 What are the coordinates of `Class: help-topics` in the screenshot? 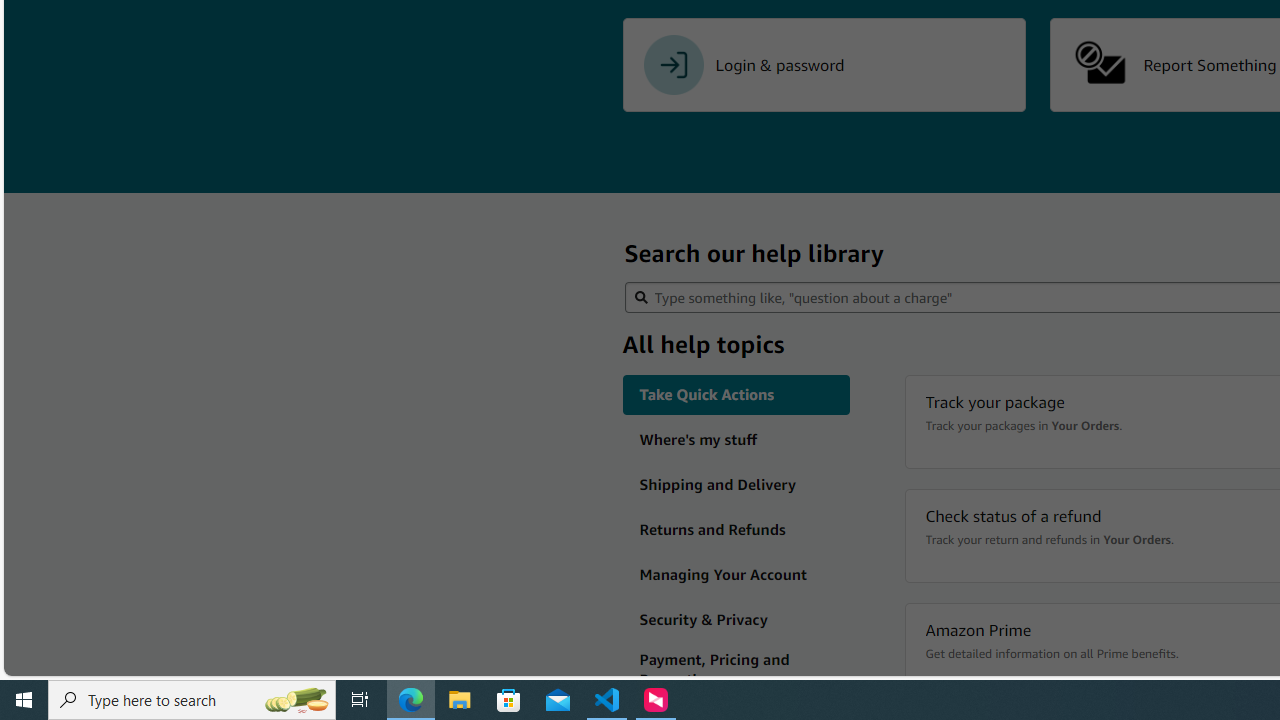 It's located at (736, 670).